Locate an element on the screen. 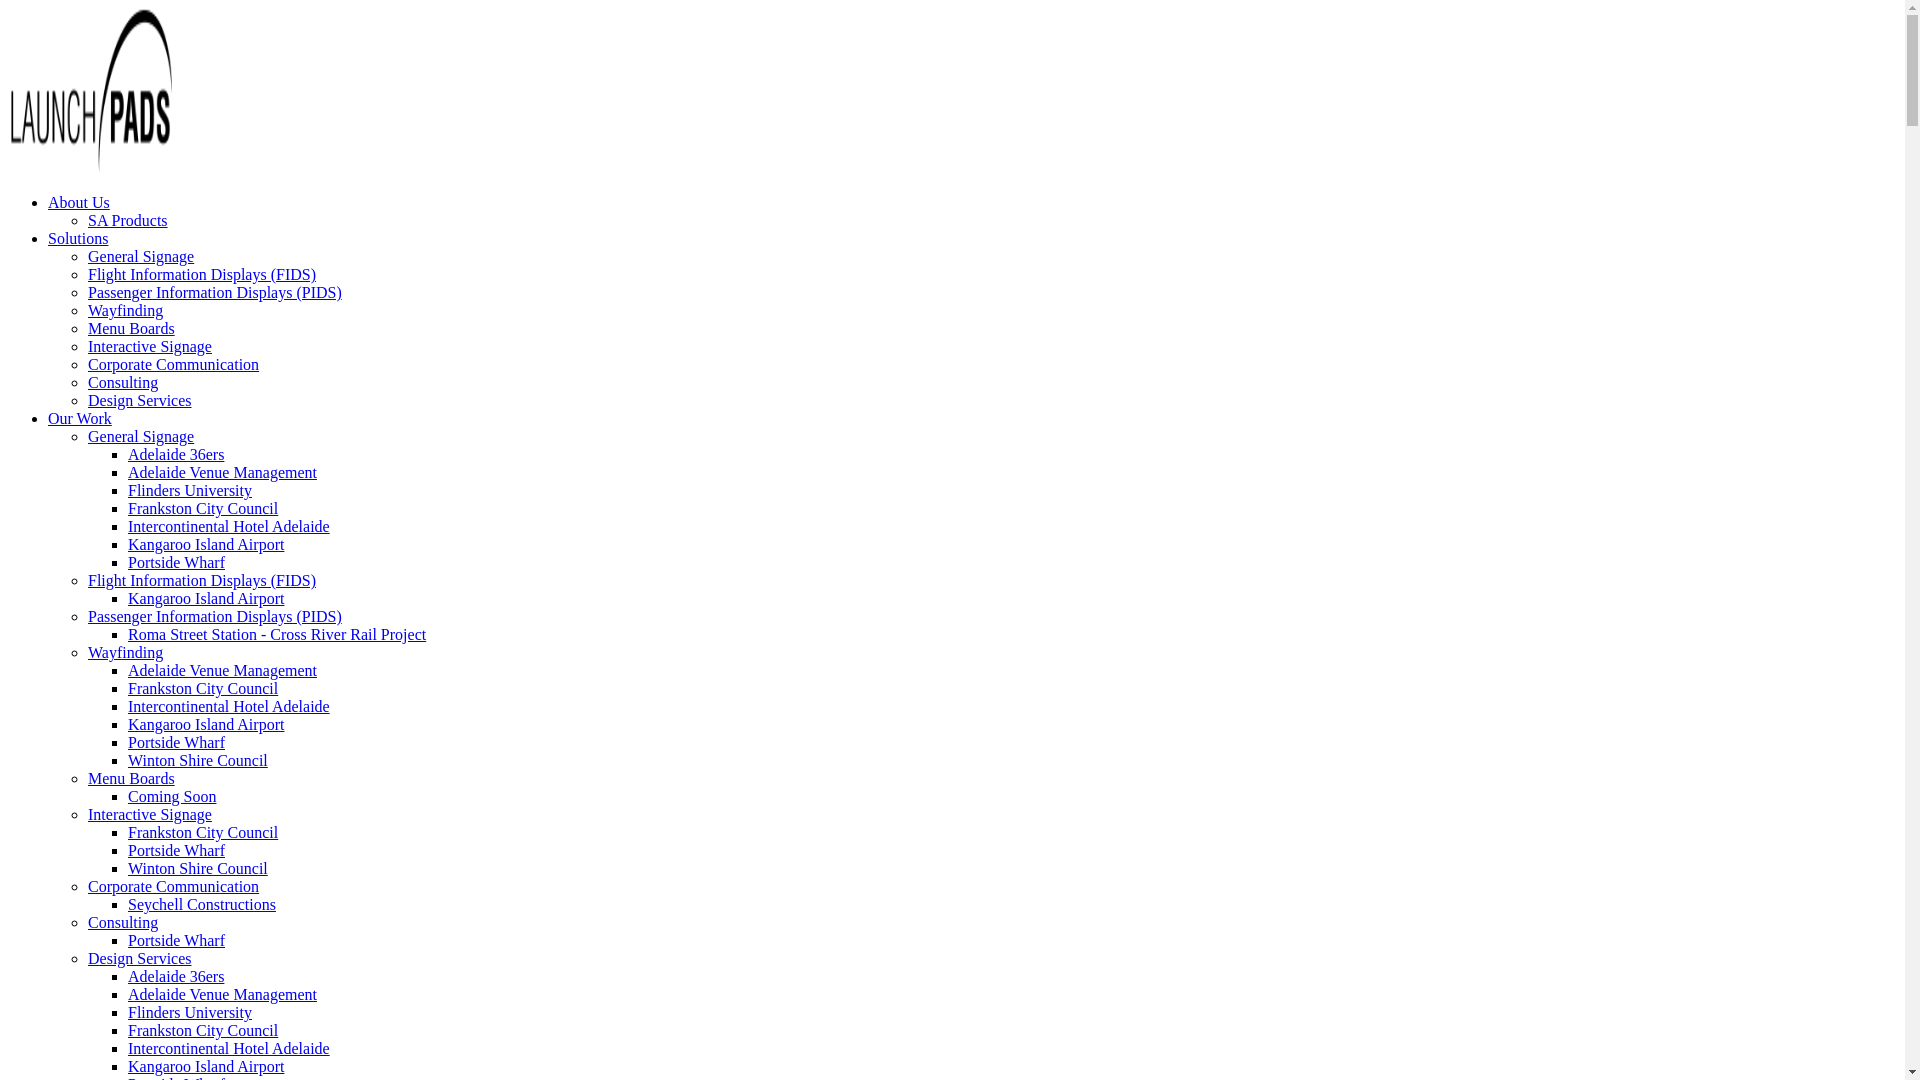  Roma Street Station - Cross River Rail Project is located at coordinates (277, 634).